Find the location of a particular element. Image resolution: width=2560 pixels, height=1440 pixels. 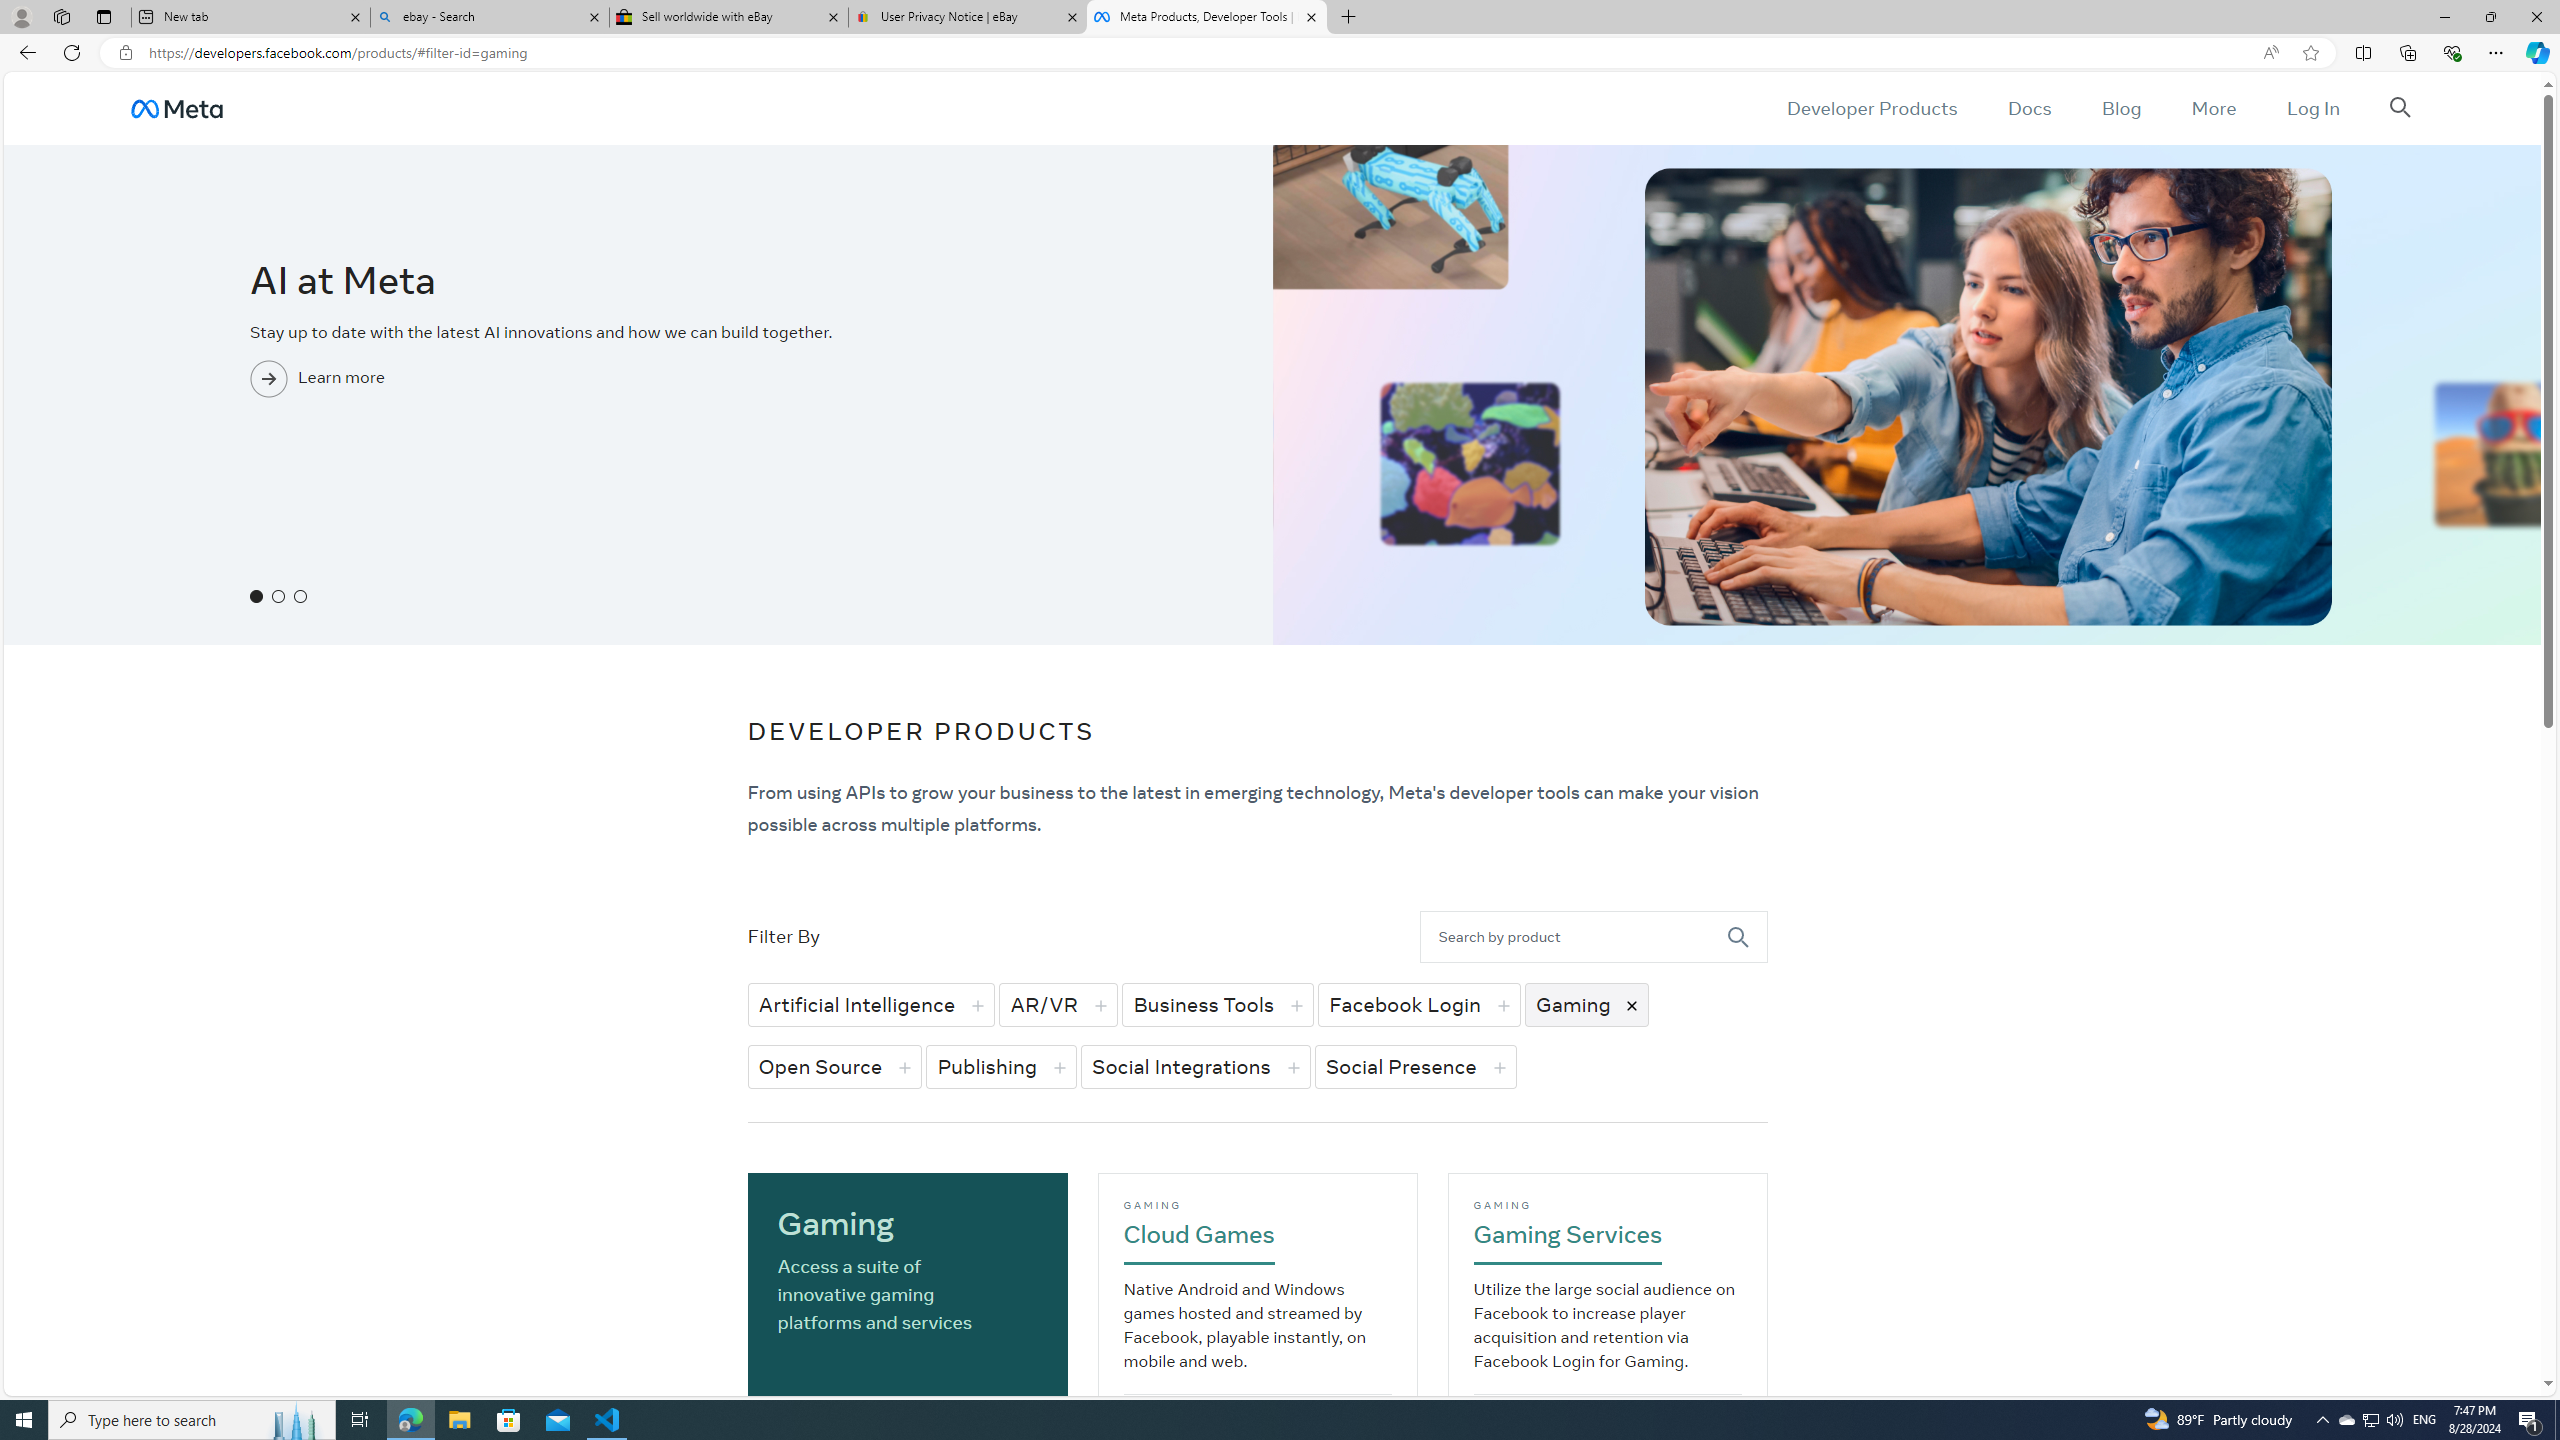

Log In is located at coordinates (2312, 108).